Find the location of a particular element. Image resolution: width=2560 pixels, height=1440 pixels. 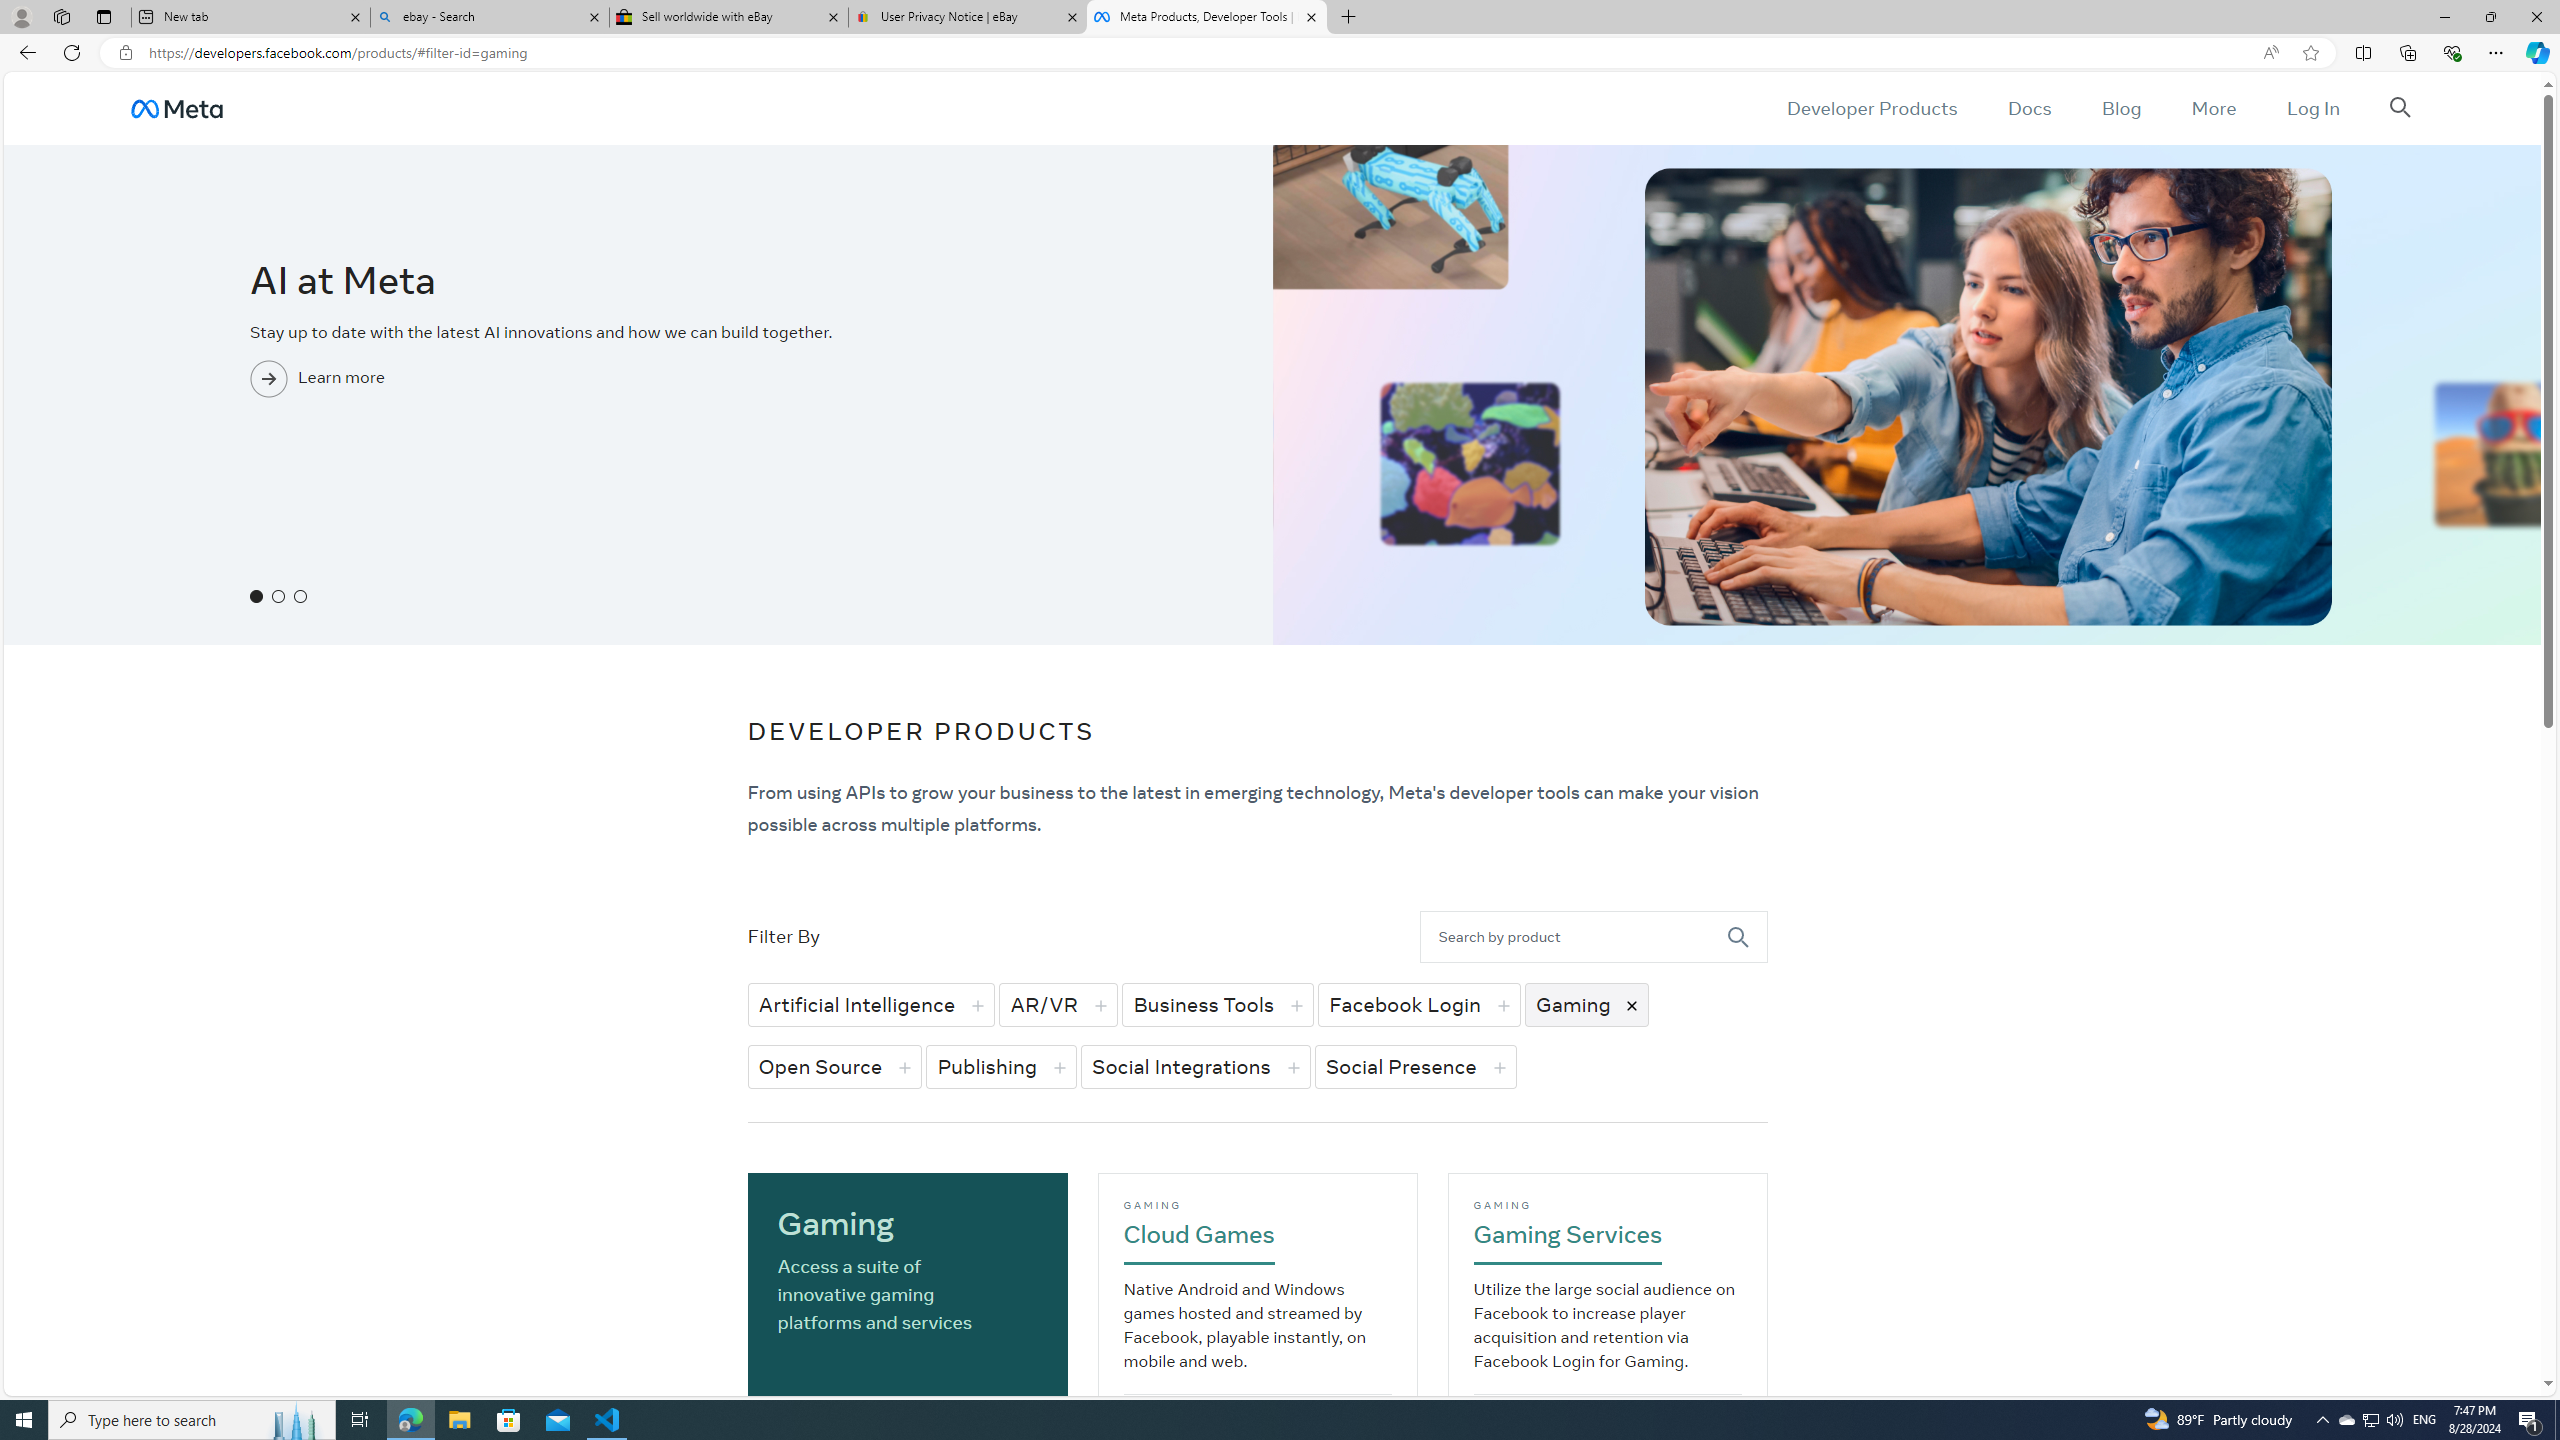

Log In is located at coordinates (2312, 108).